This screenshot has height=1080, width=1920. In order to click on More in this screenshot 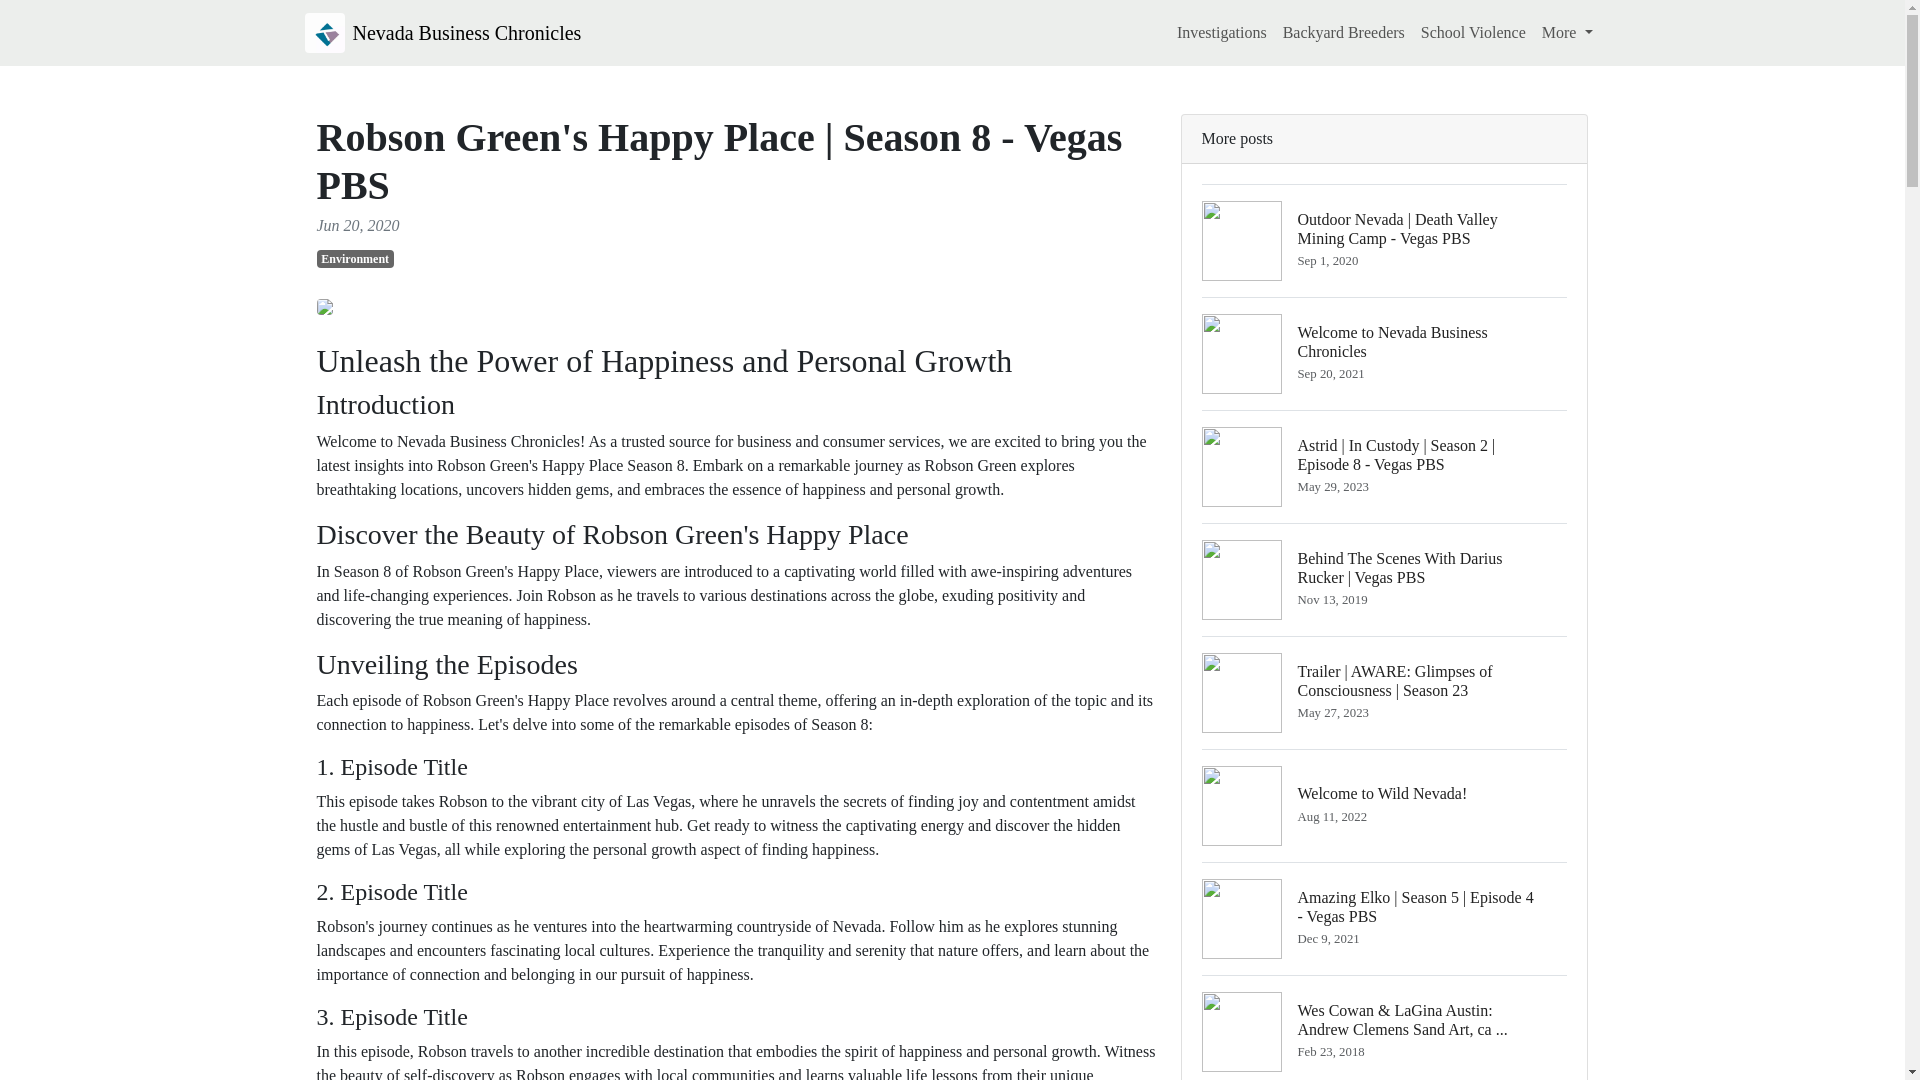, I will do `click(354, 258)`.